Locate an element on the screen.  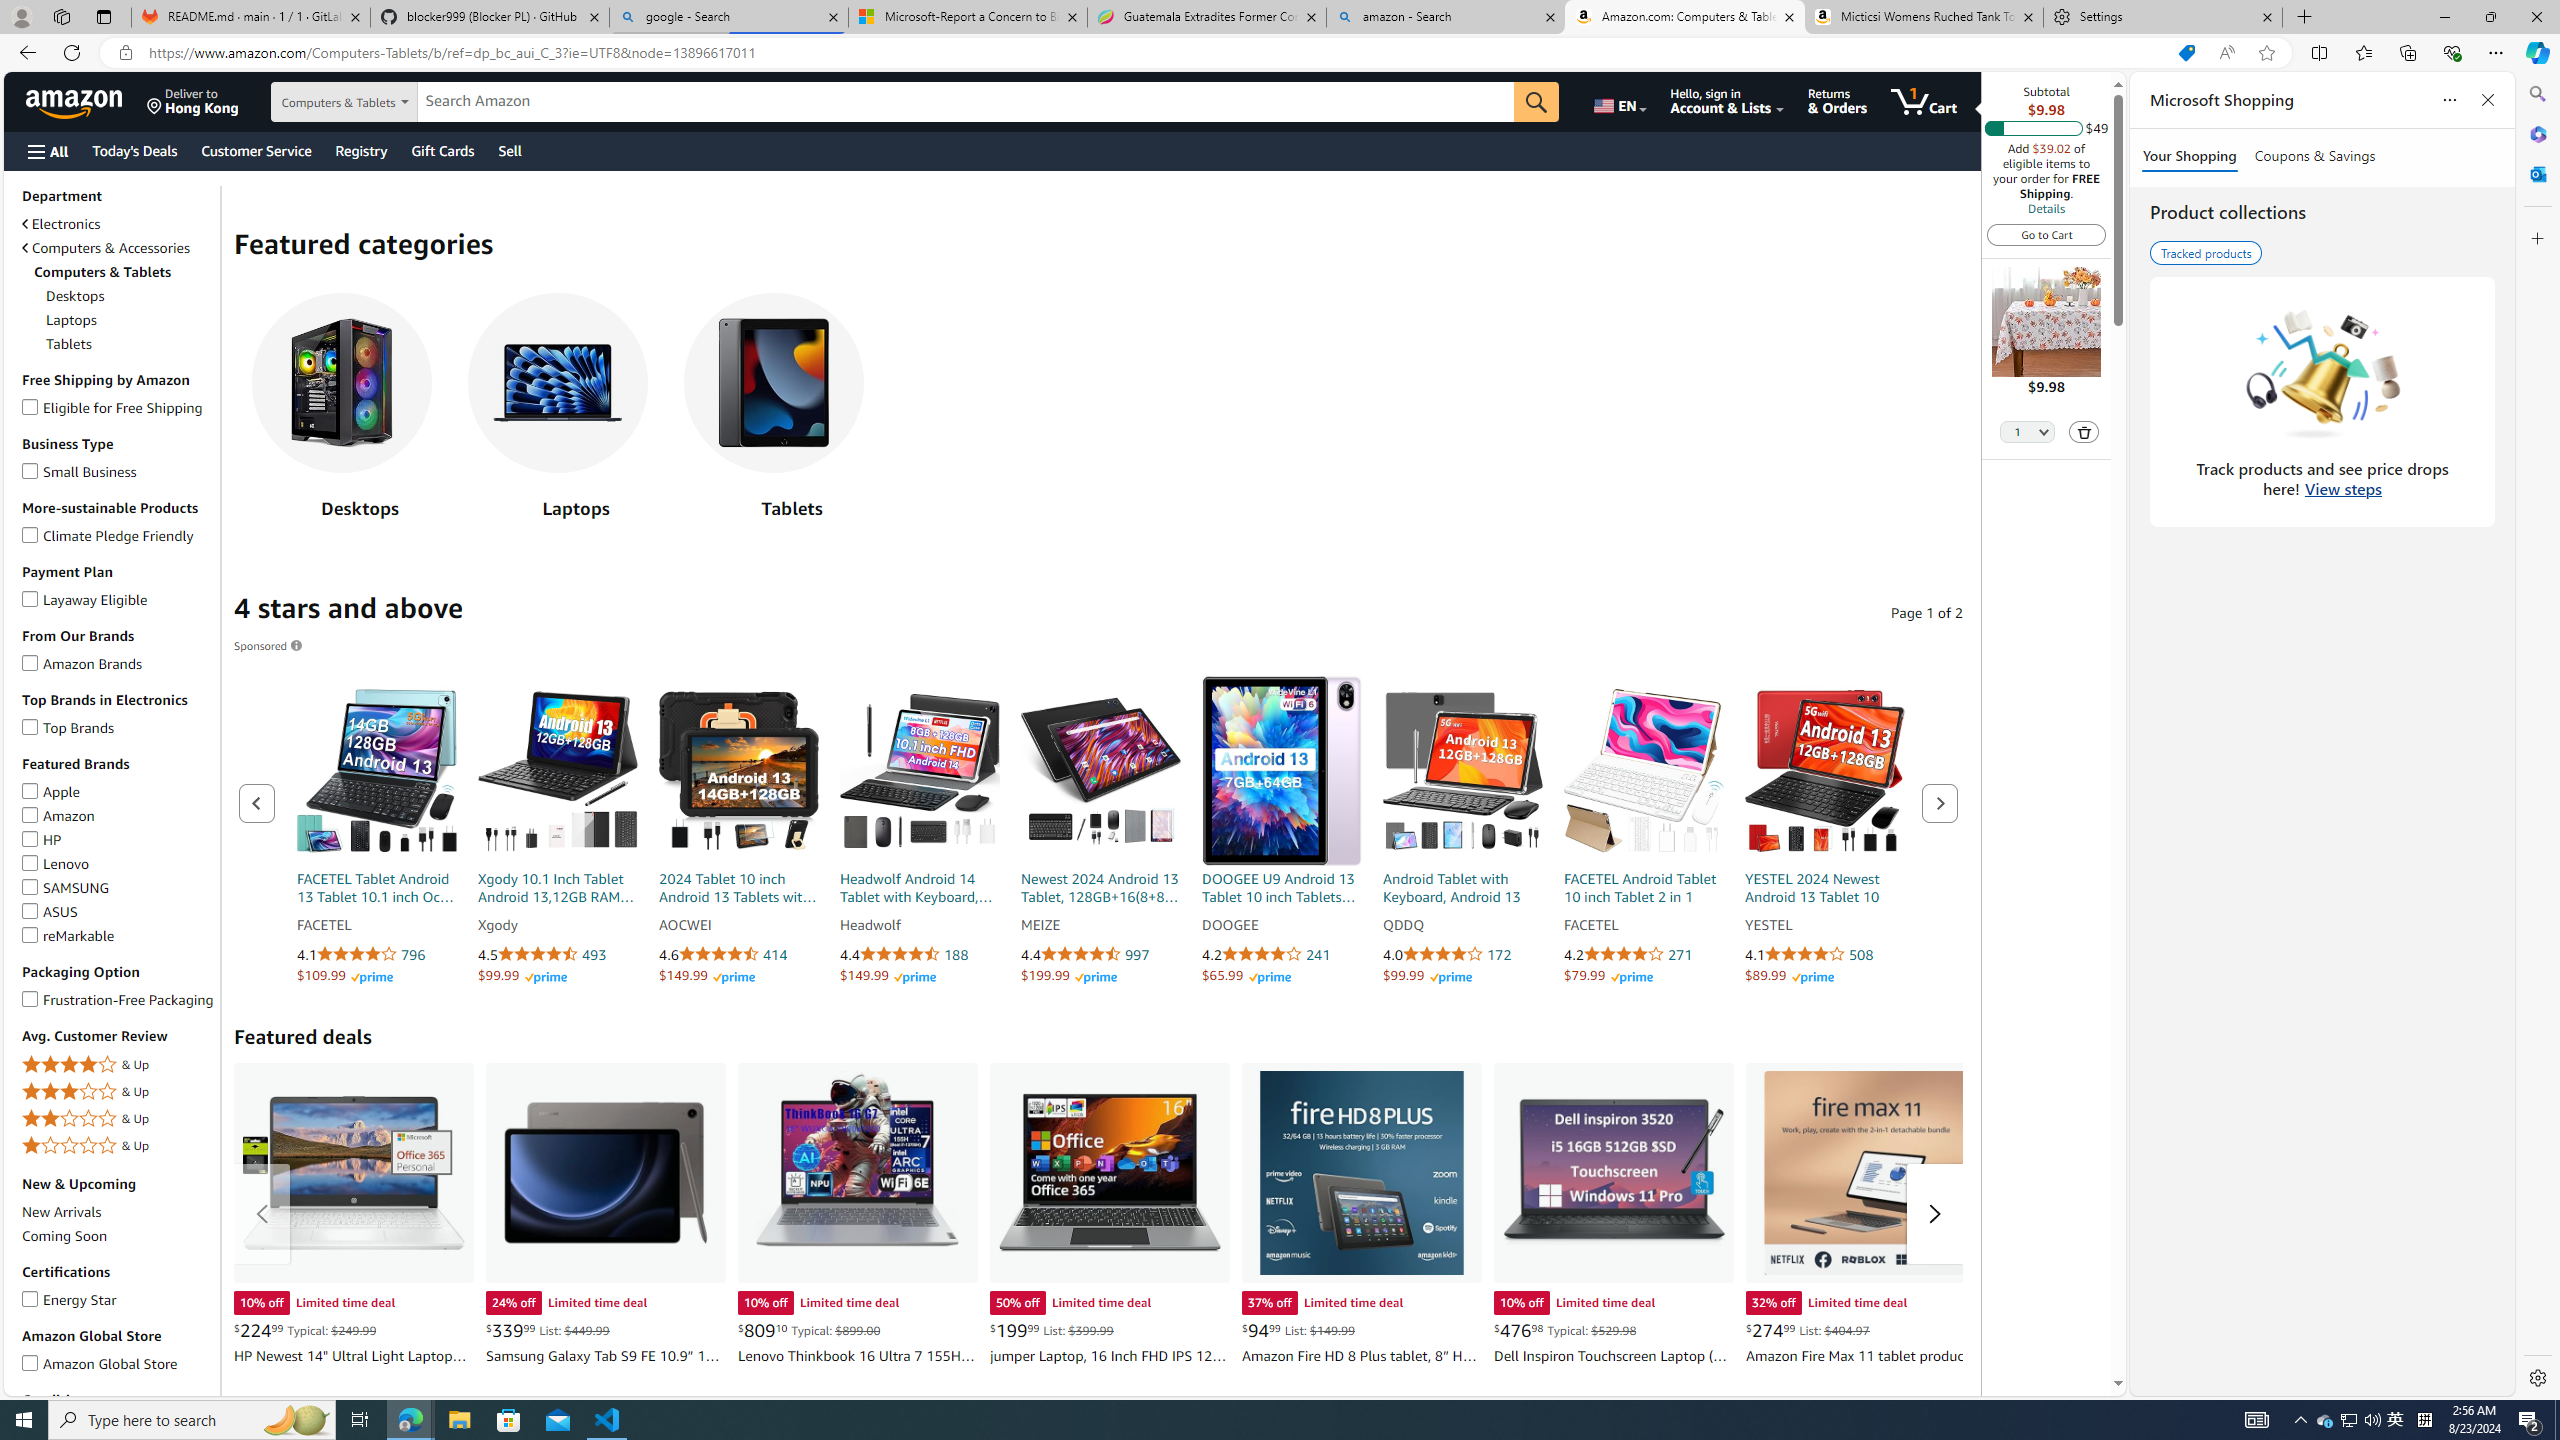
Top Brands is located at coordinates (30, 723).